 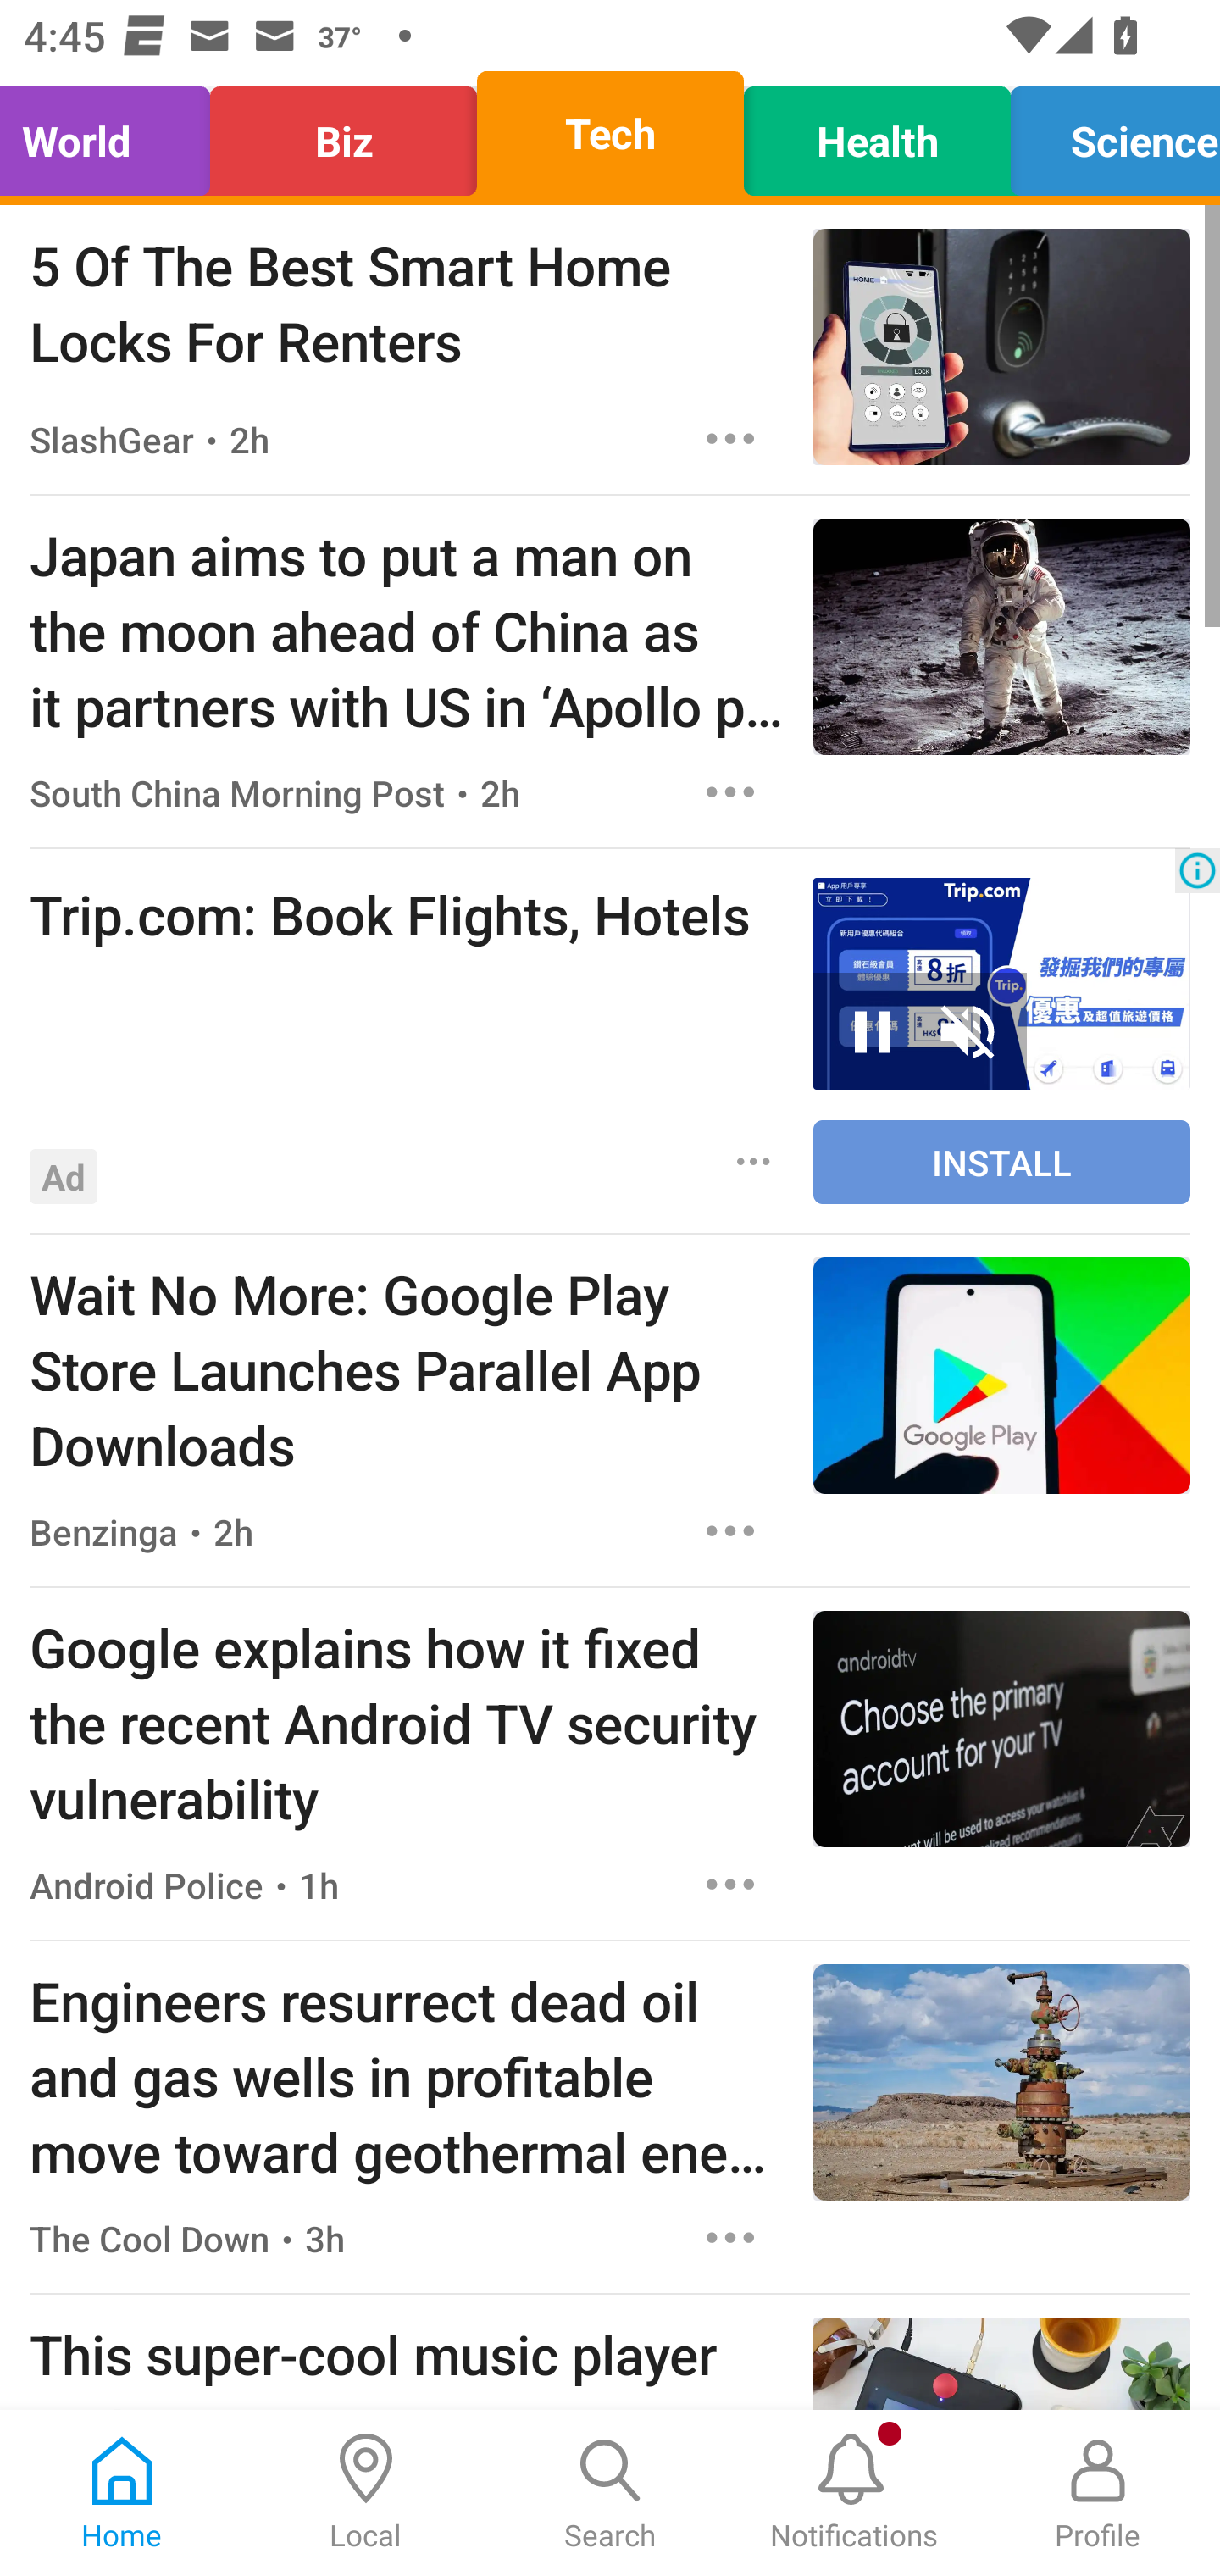 I want to click on World, so click(x=114, y=134).